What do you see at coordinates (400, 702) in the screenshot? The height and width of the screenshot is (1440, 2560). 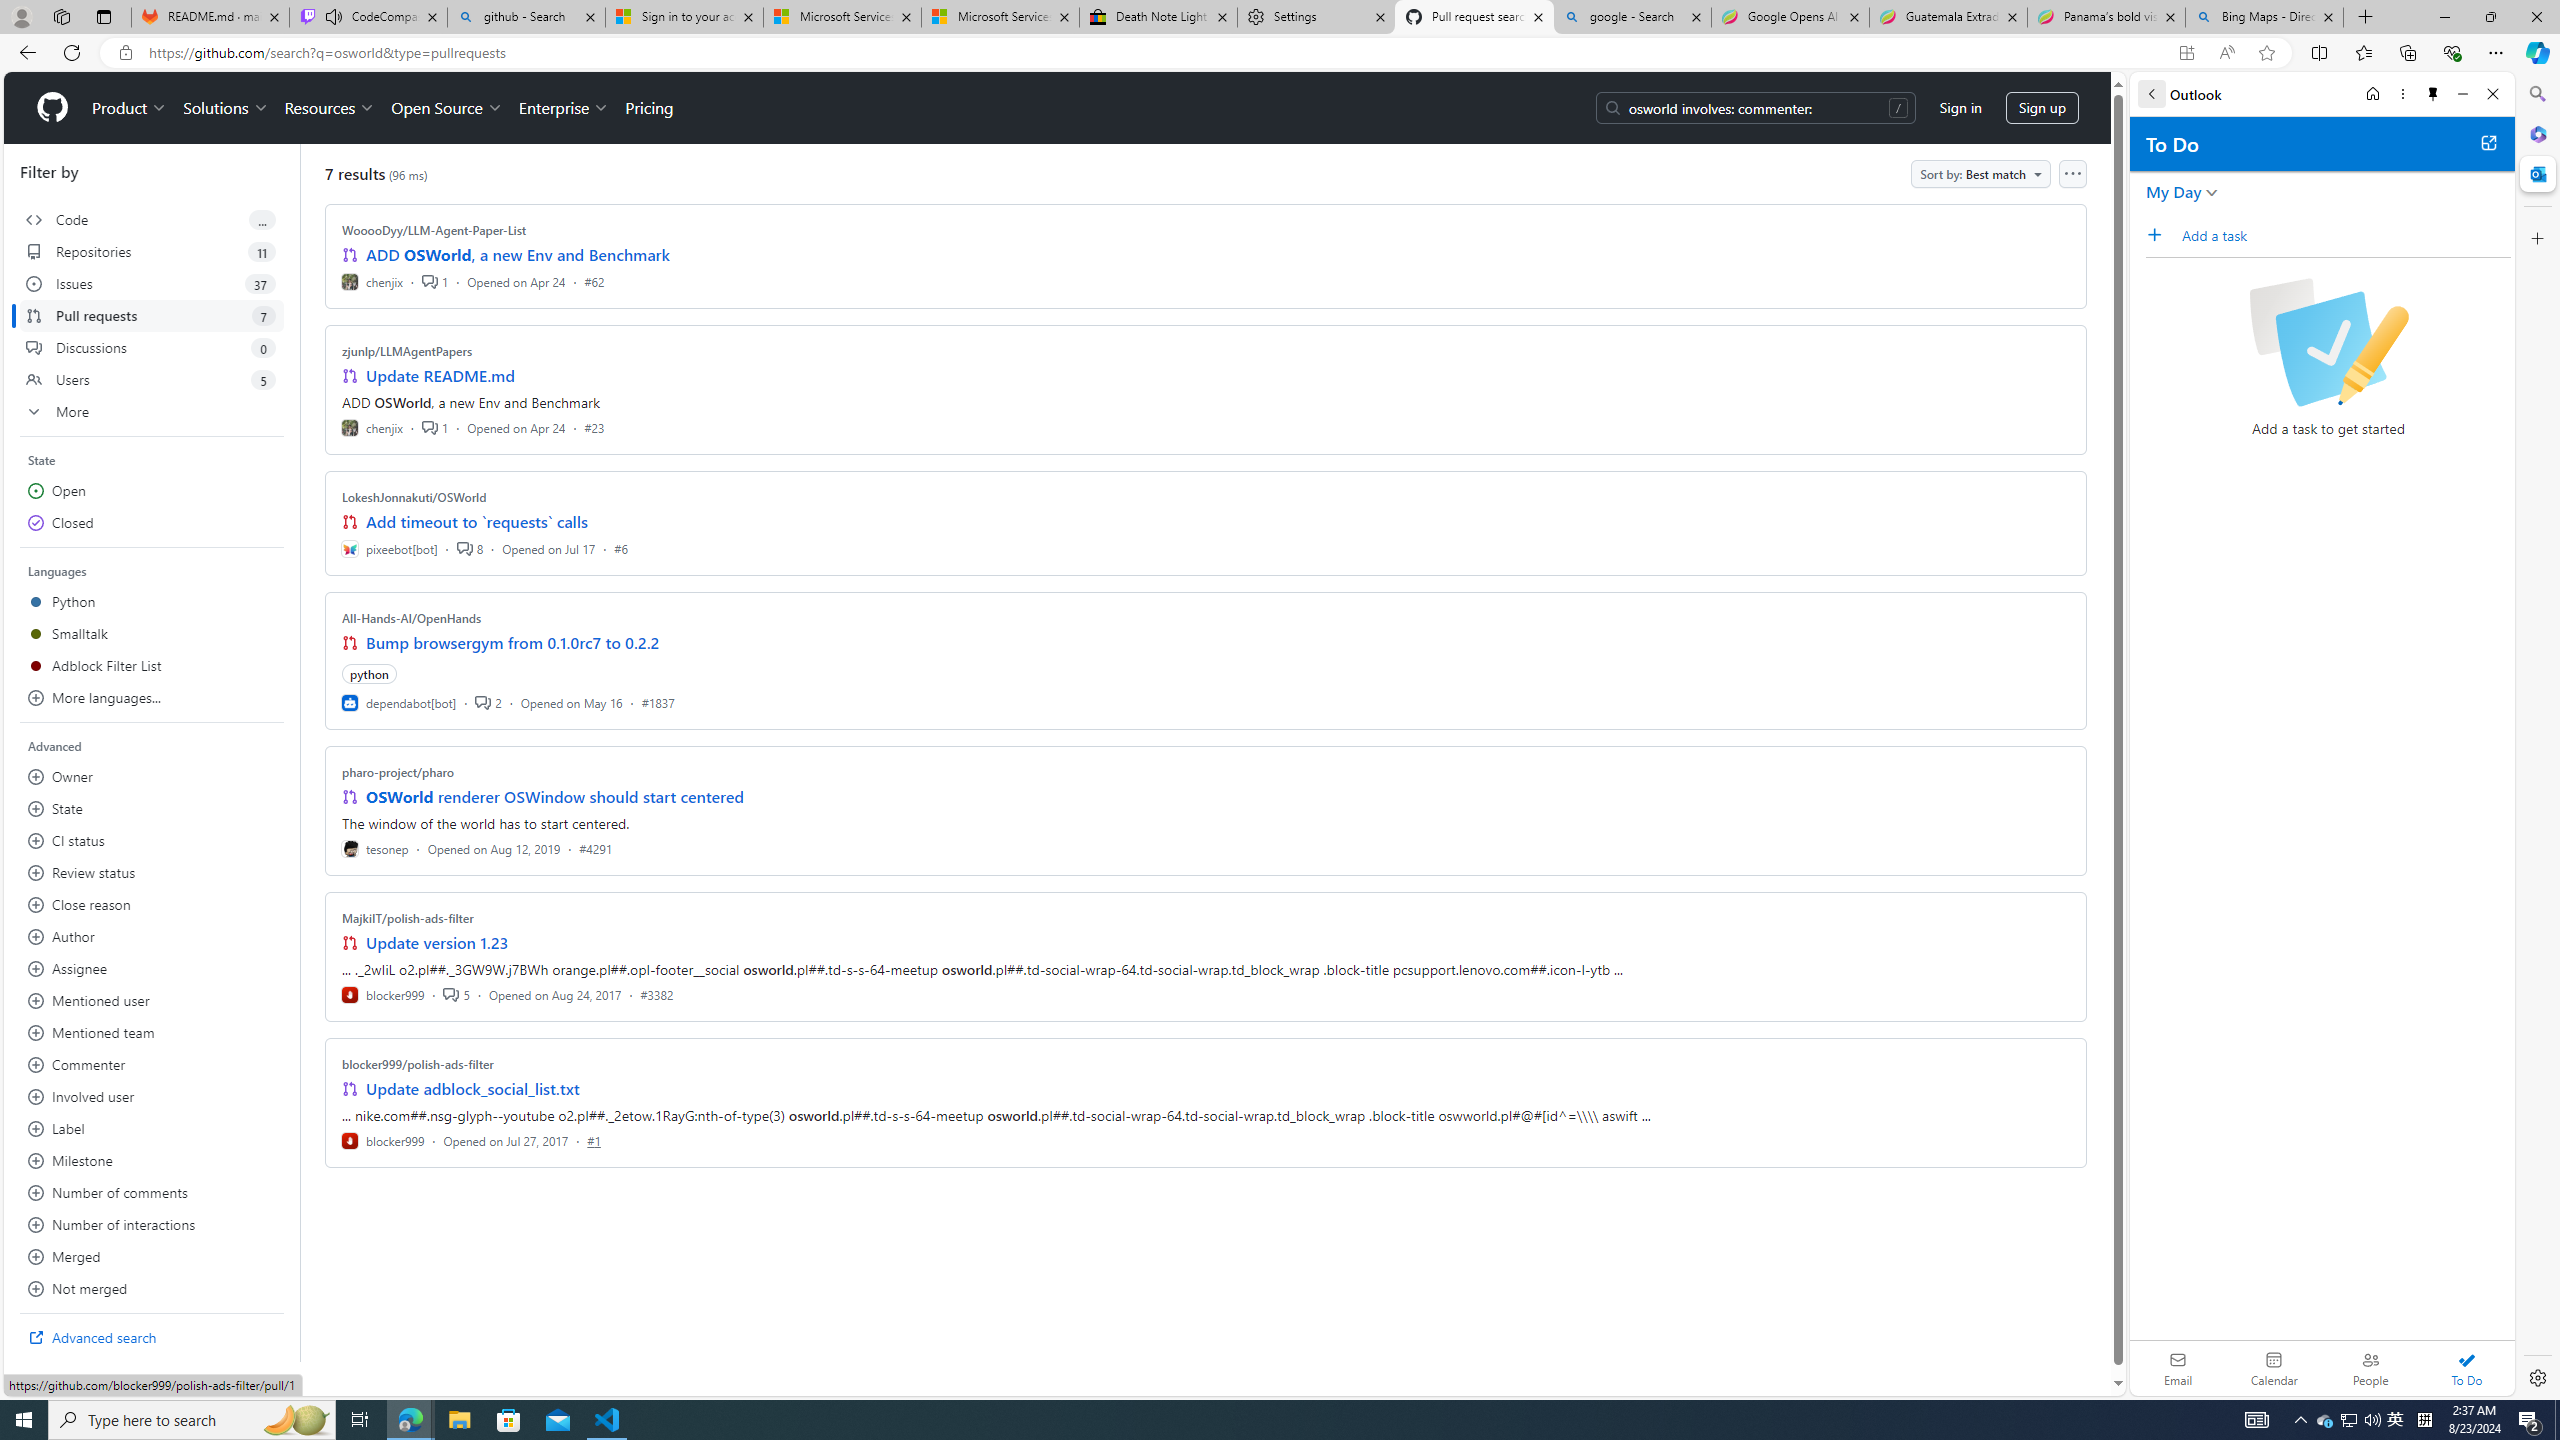 I see `dependabot[bot]` at bounding box center [400, 702].